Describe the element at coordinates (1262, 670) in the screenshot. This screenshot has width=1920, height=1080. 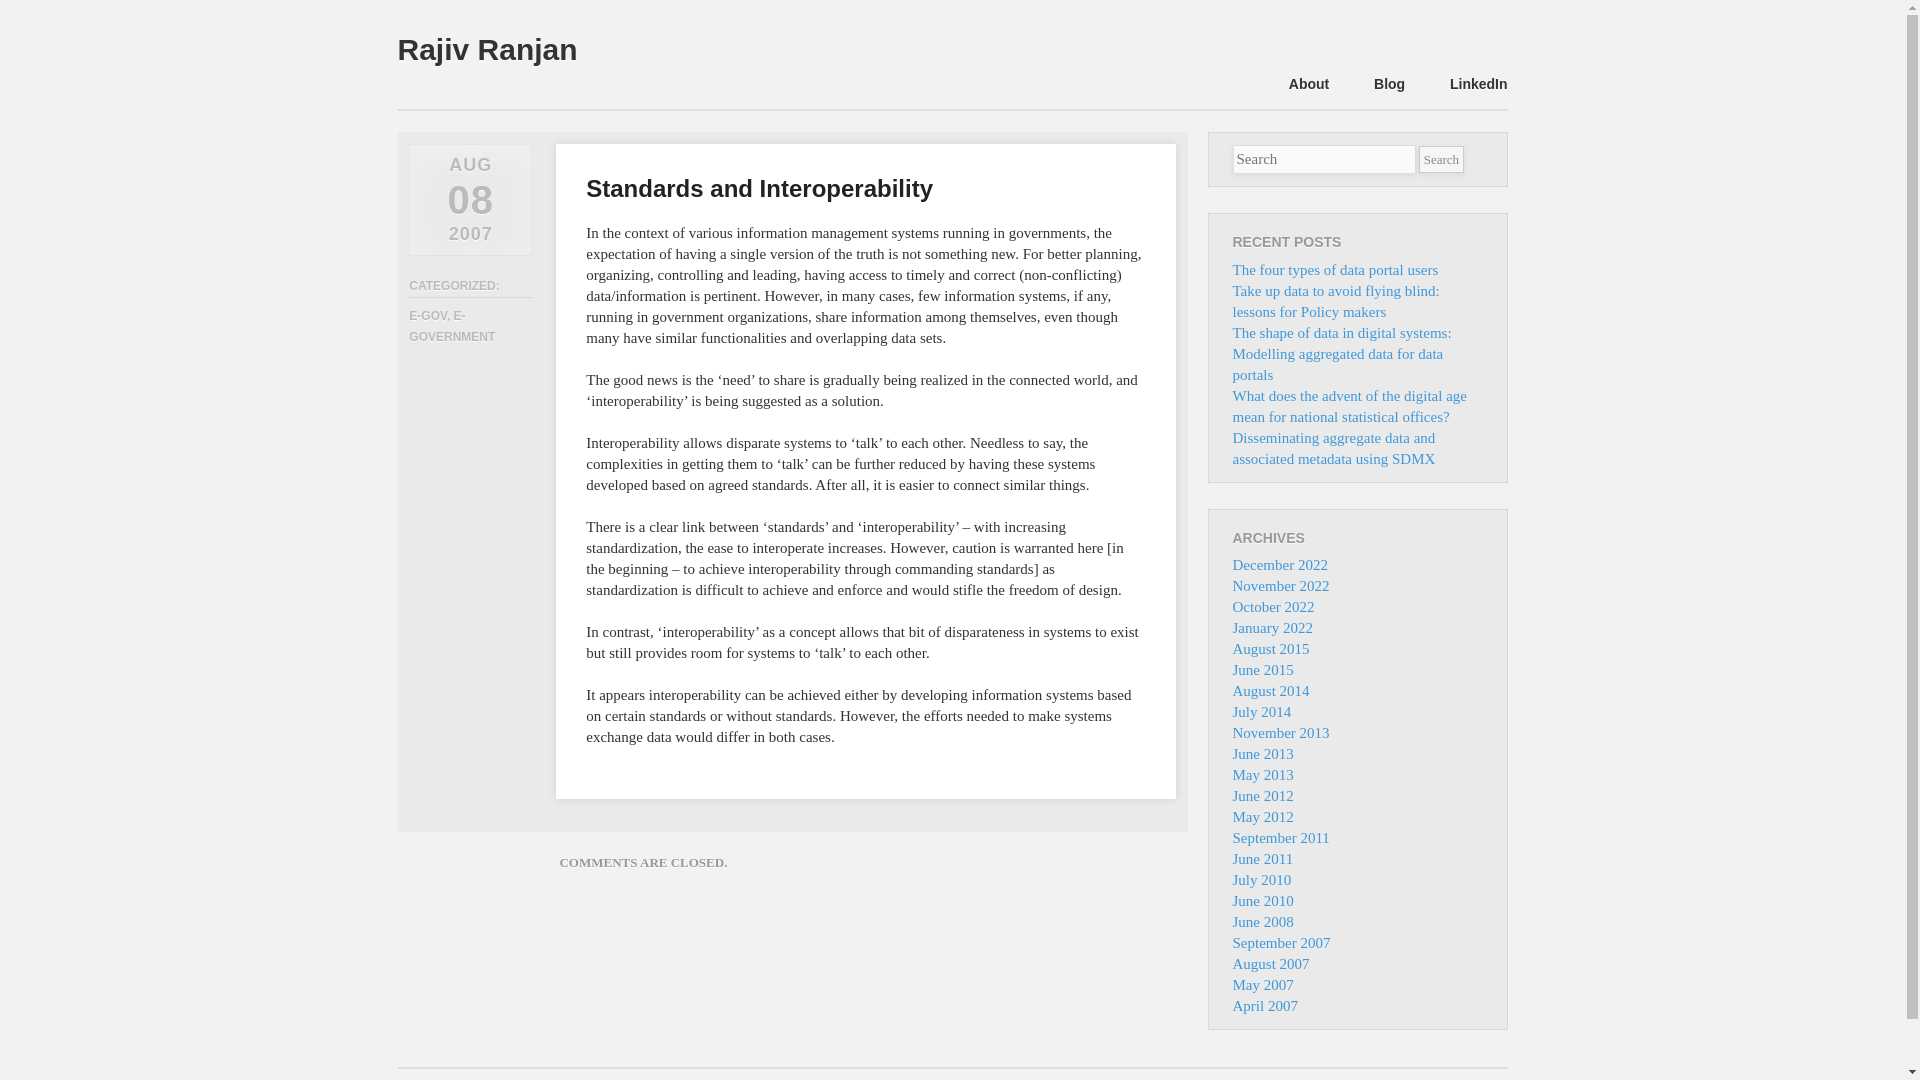
I see `June 2015` at that location.